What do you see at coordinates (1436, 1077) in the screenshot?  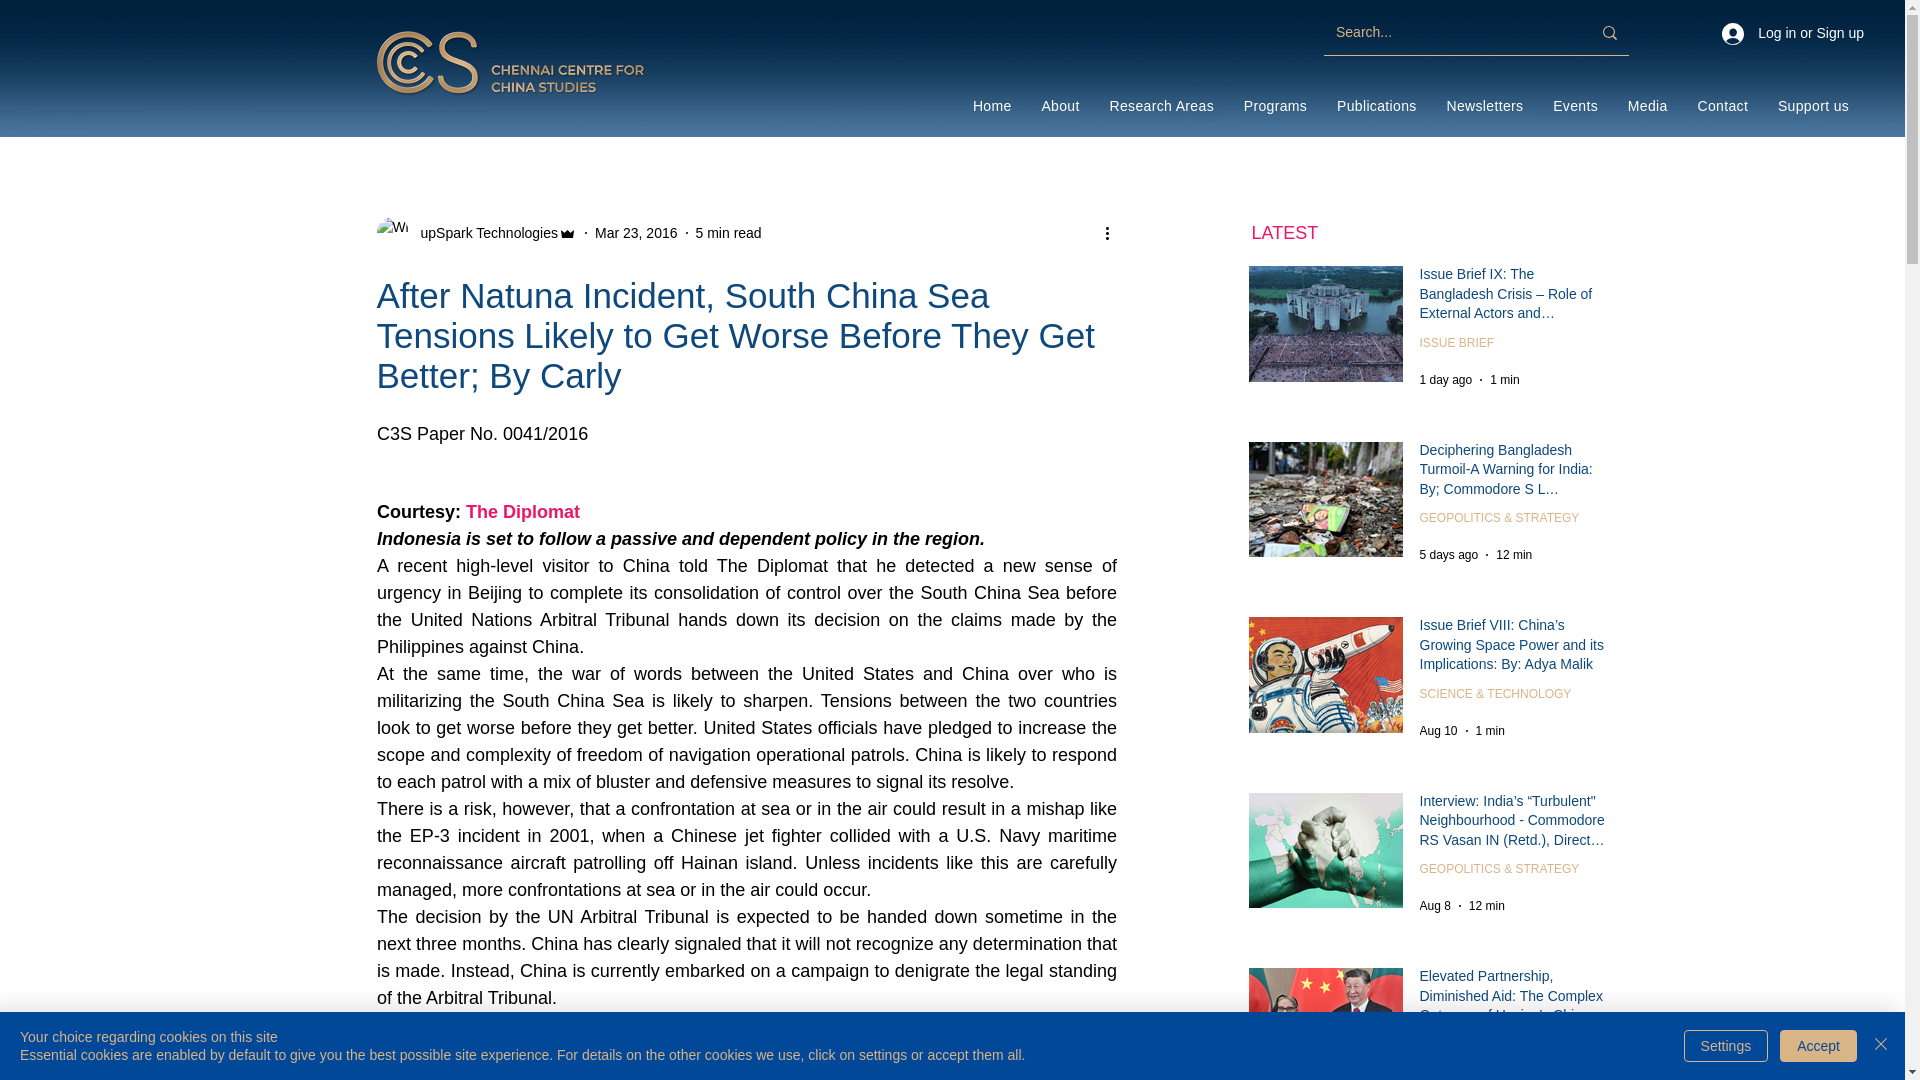 I see `Aug 5` at bounding box center [1436, 1077].